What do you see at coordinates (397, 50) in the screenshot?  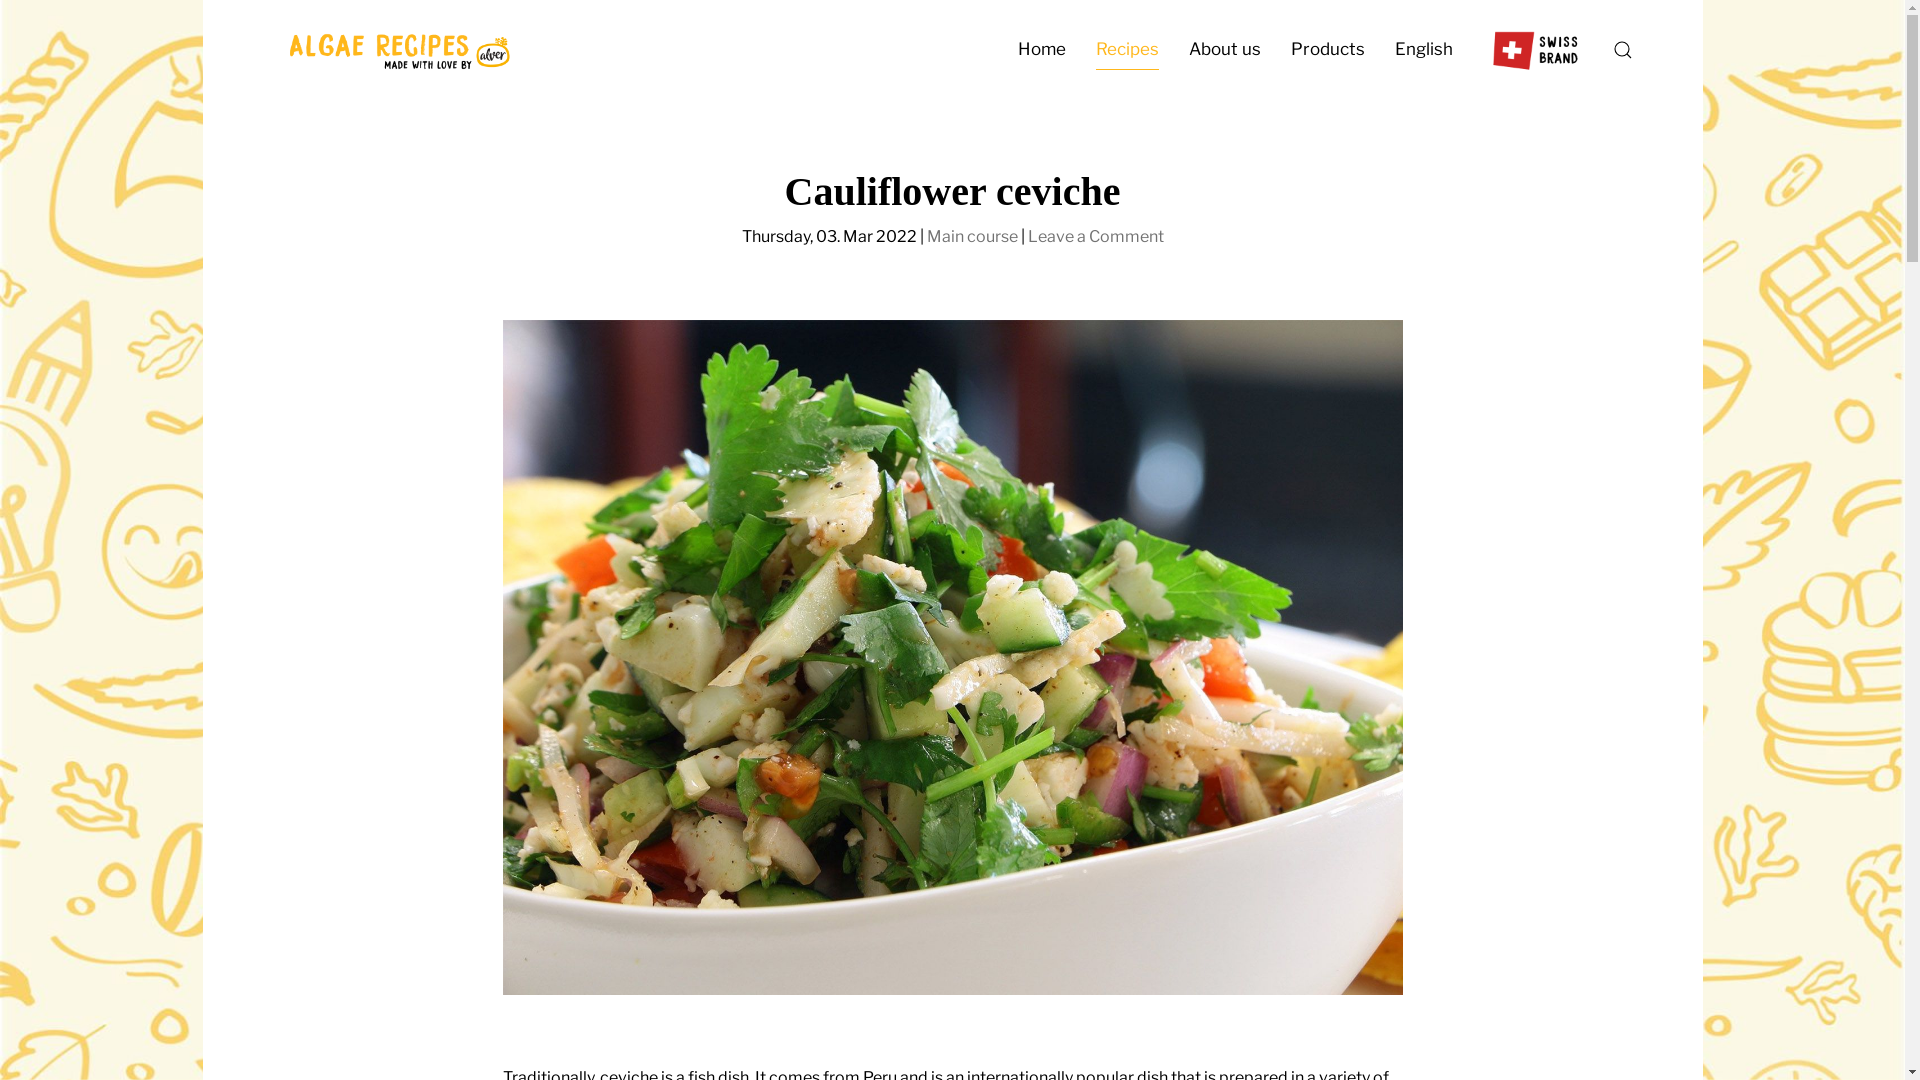 I see `Algae Recipes | Made with love by Alver World SA` at bounding box center [397, 50].